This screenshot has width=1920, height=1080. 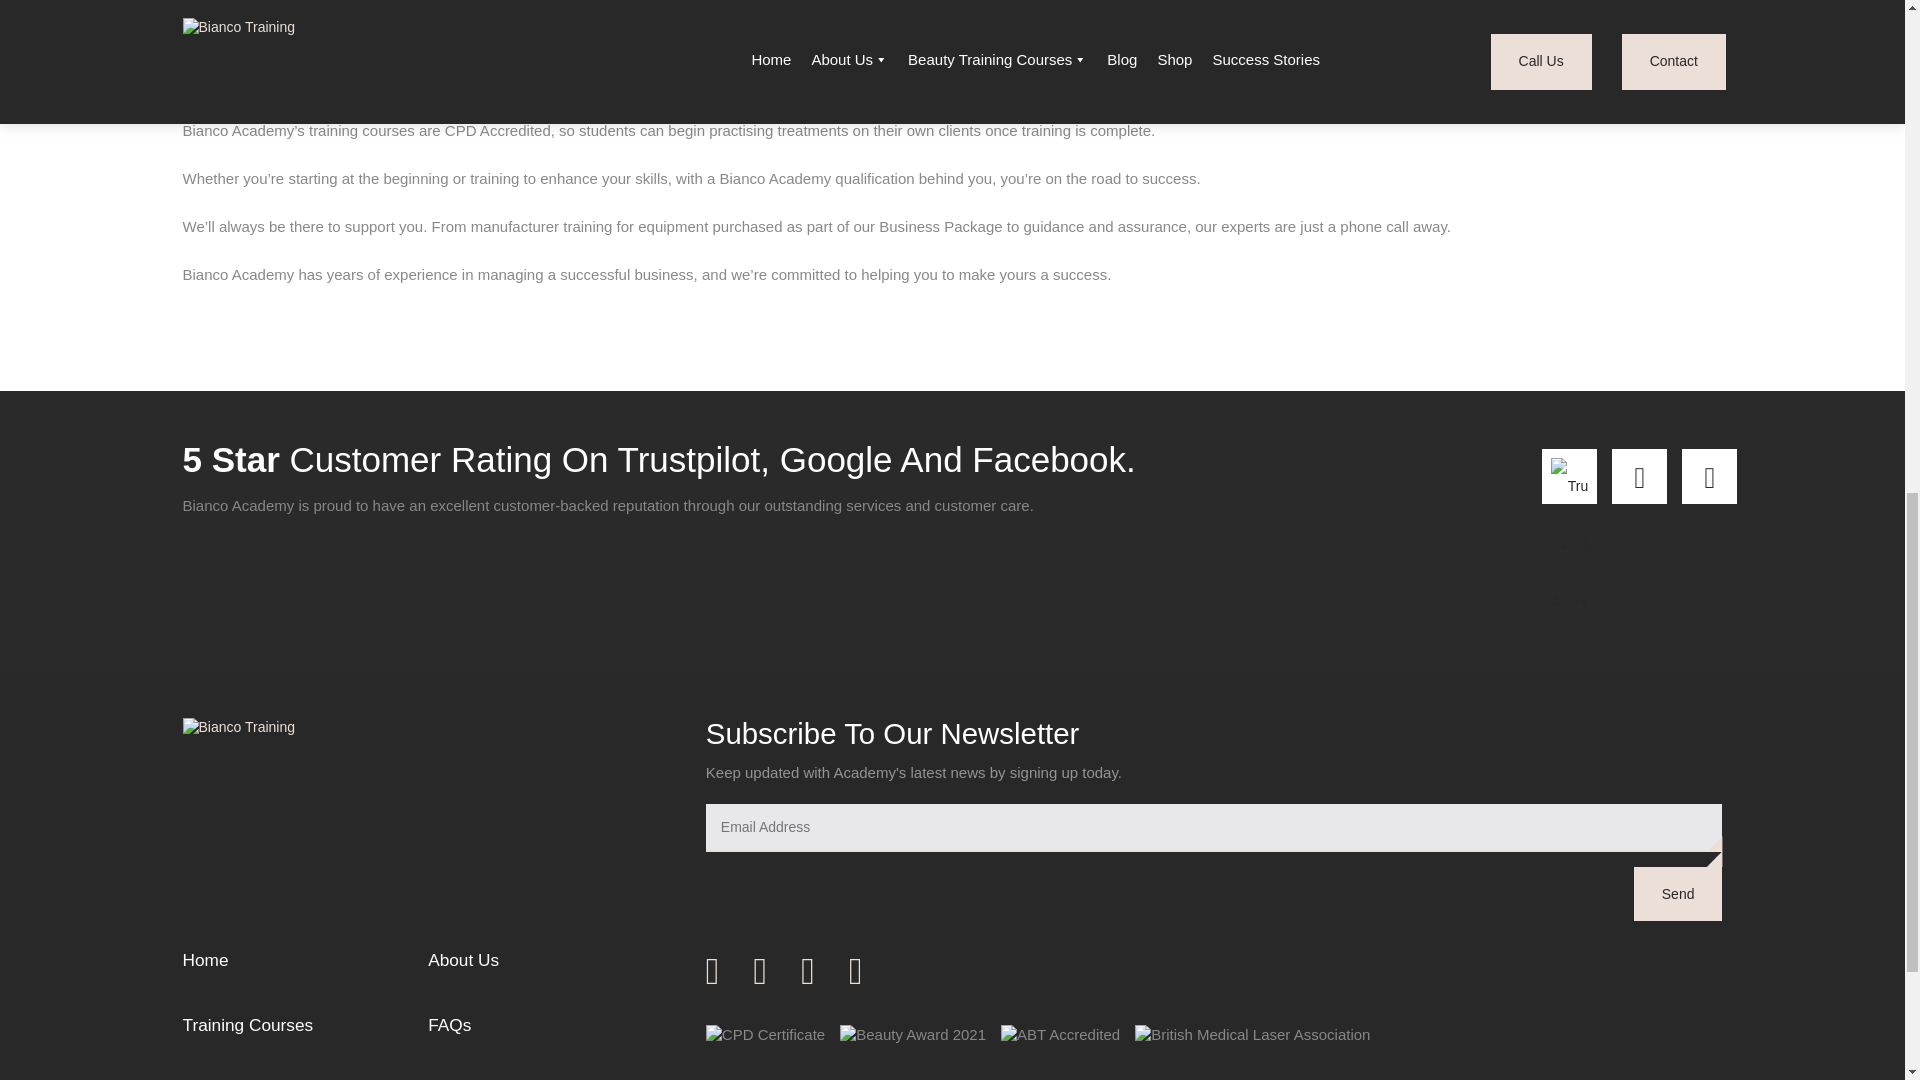 I want to click on See Facebook Reviews, so click(x=1709, y=476).